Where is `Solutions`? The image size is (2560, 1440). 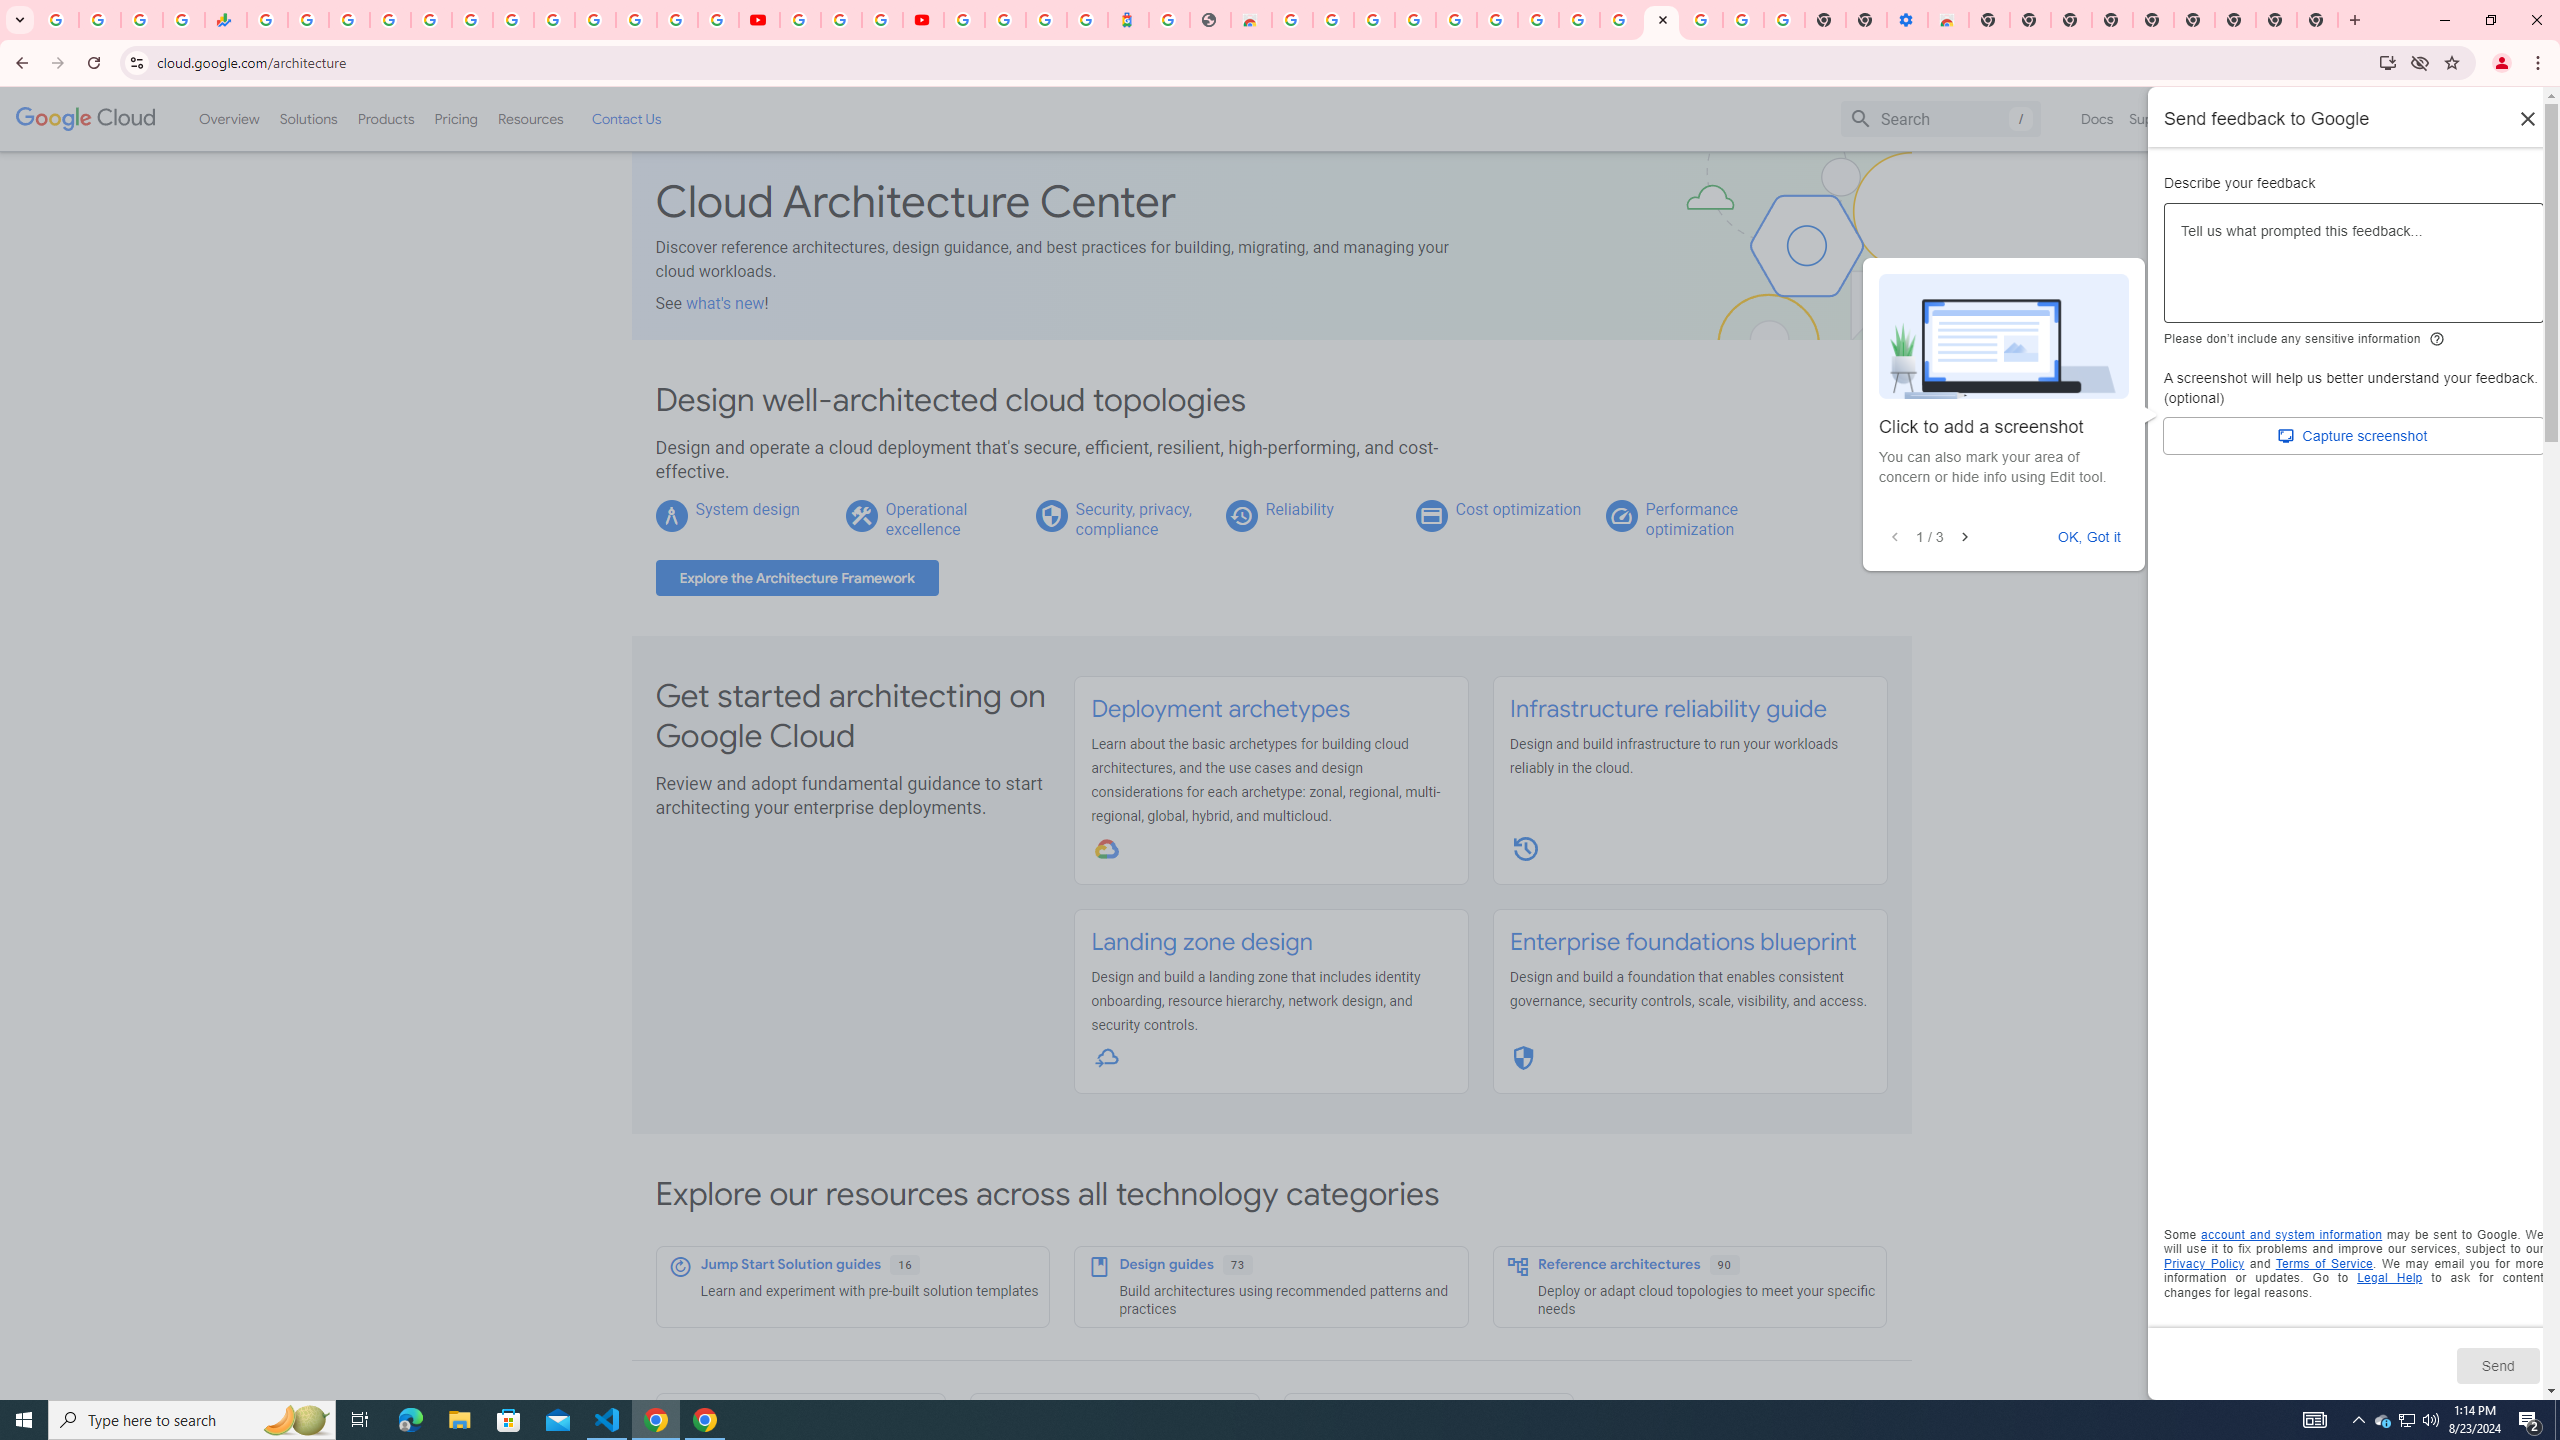 Solutions is located at coordinates (308, 118).